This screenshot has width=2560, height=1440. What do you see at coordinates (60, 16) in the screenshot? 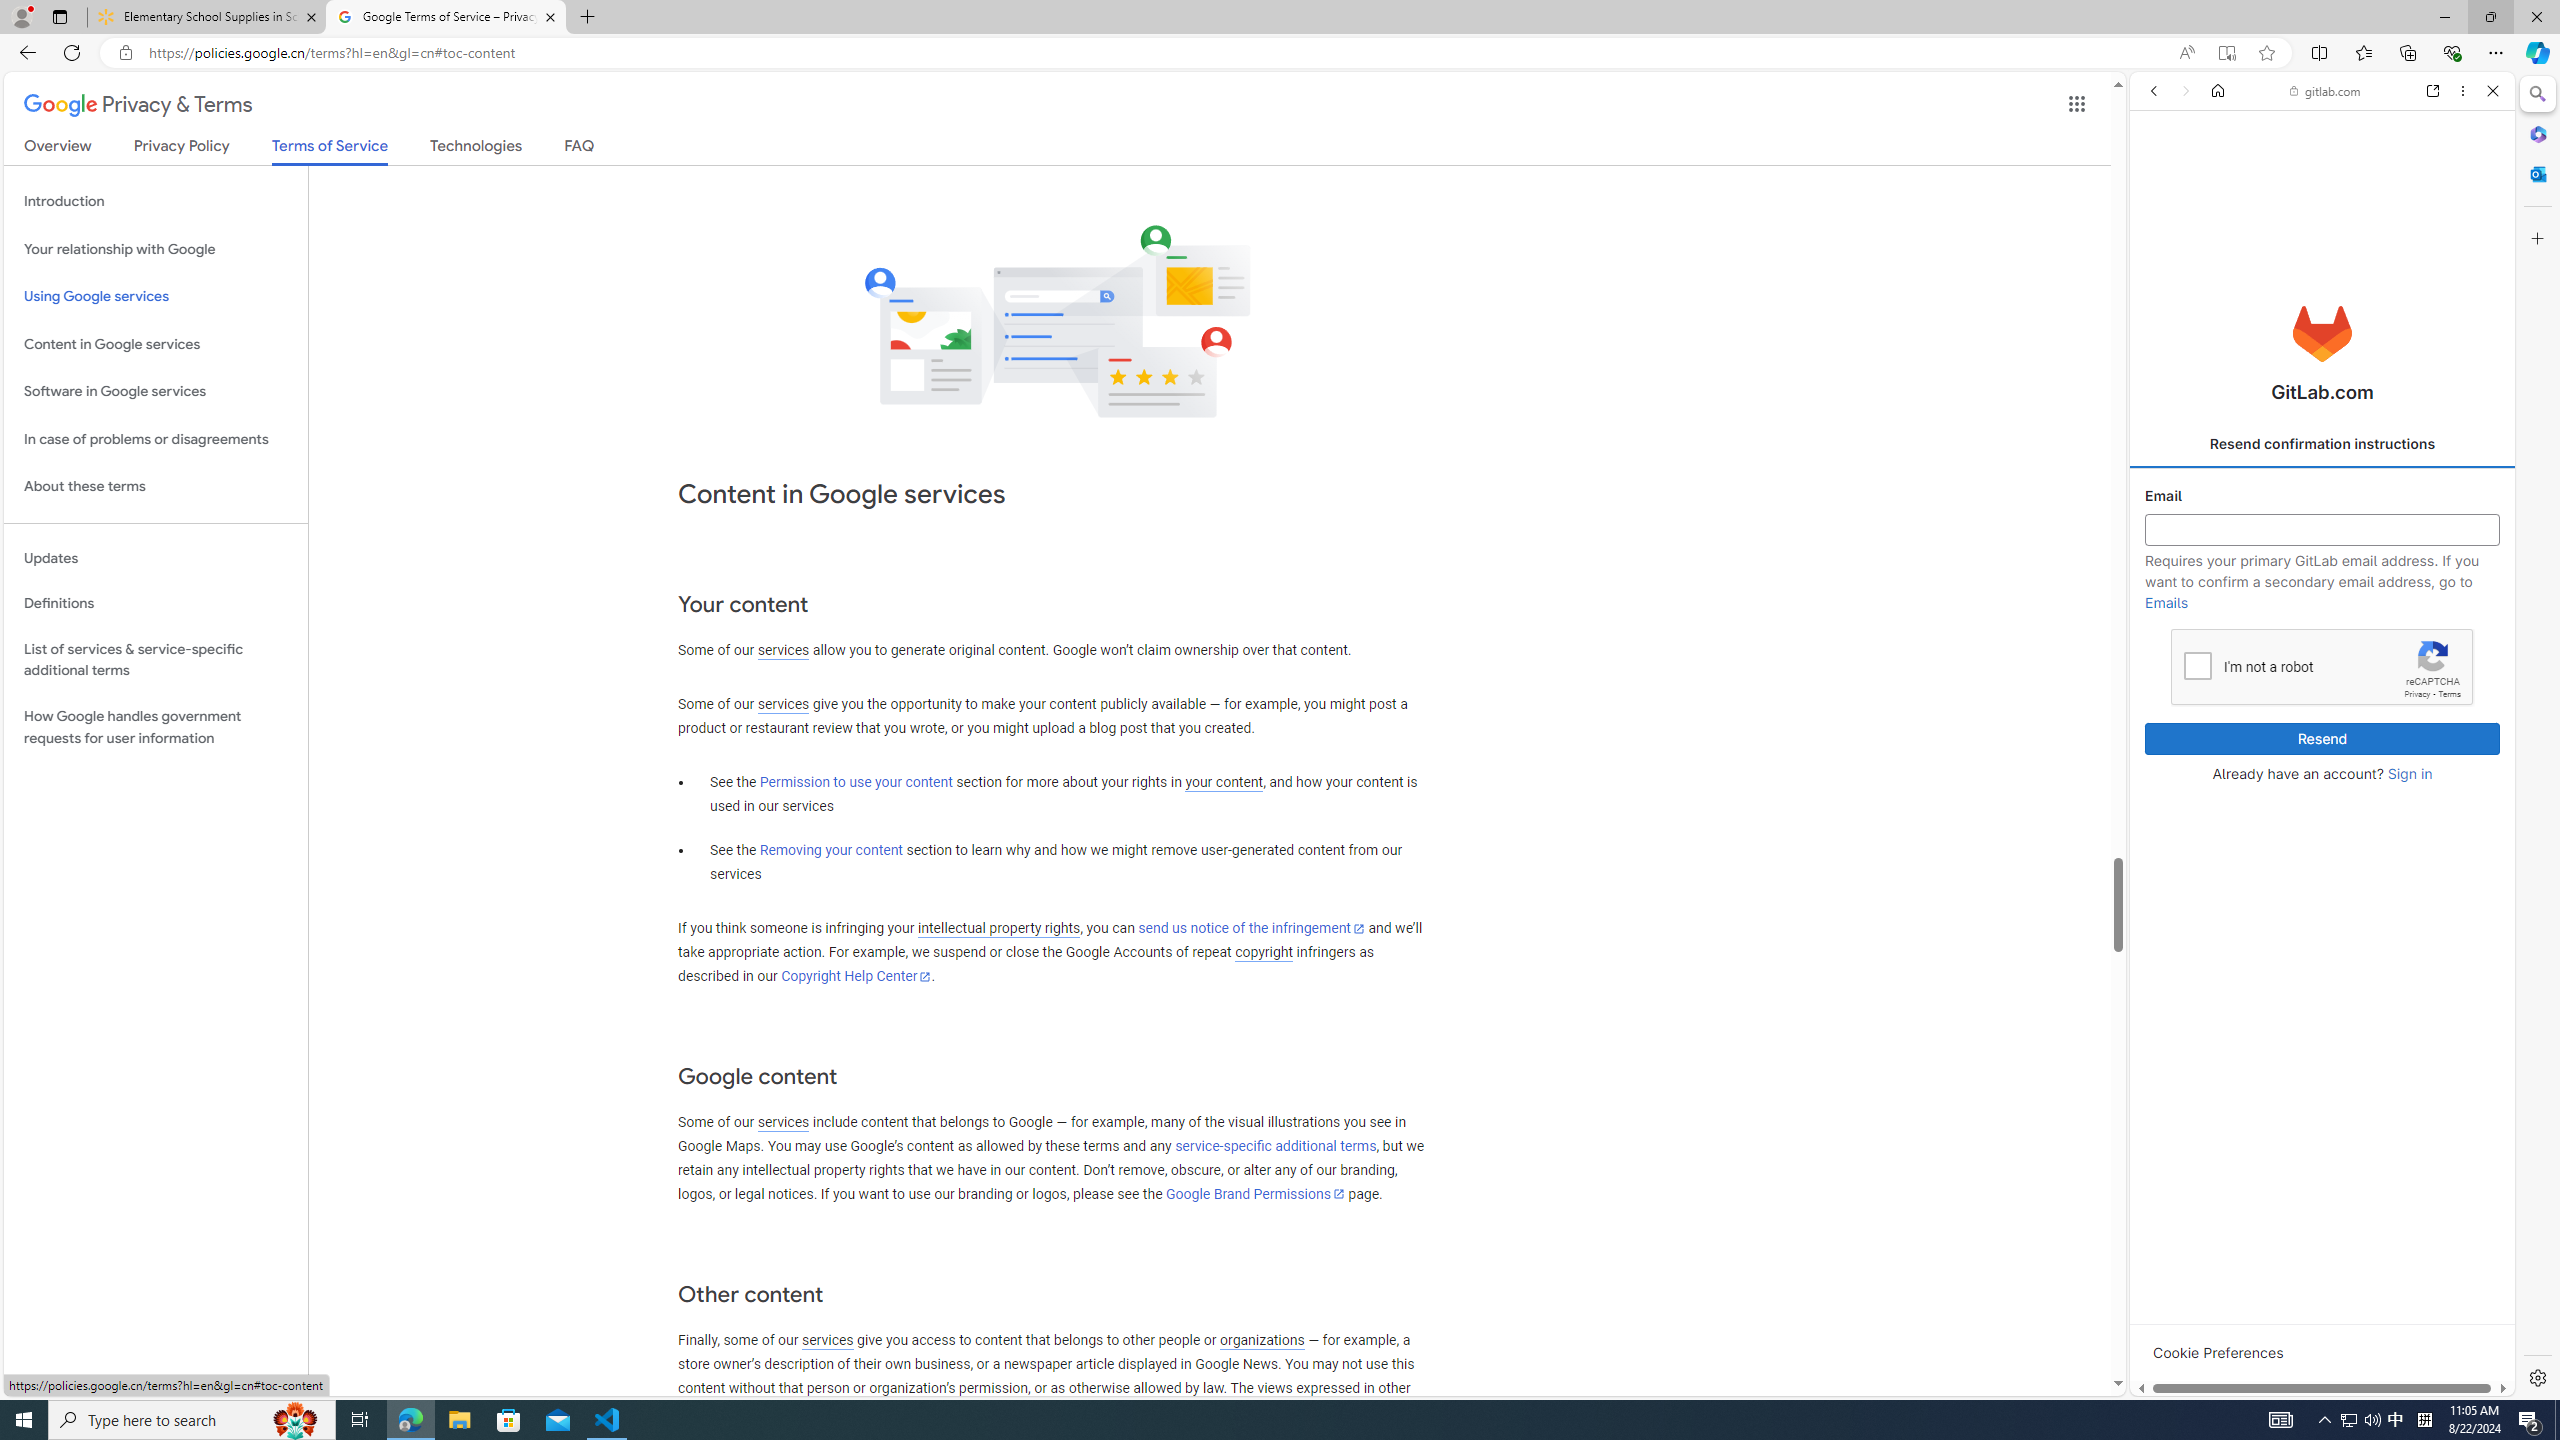
I see `Tab actions menu` at bounding box center [60, 16].